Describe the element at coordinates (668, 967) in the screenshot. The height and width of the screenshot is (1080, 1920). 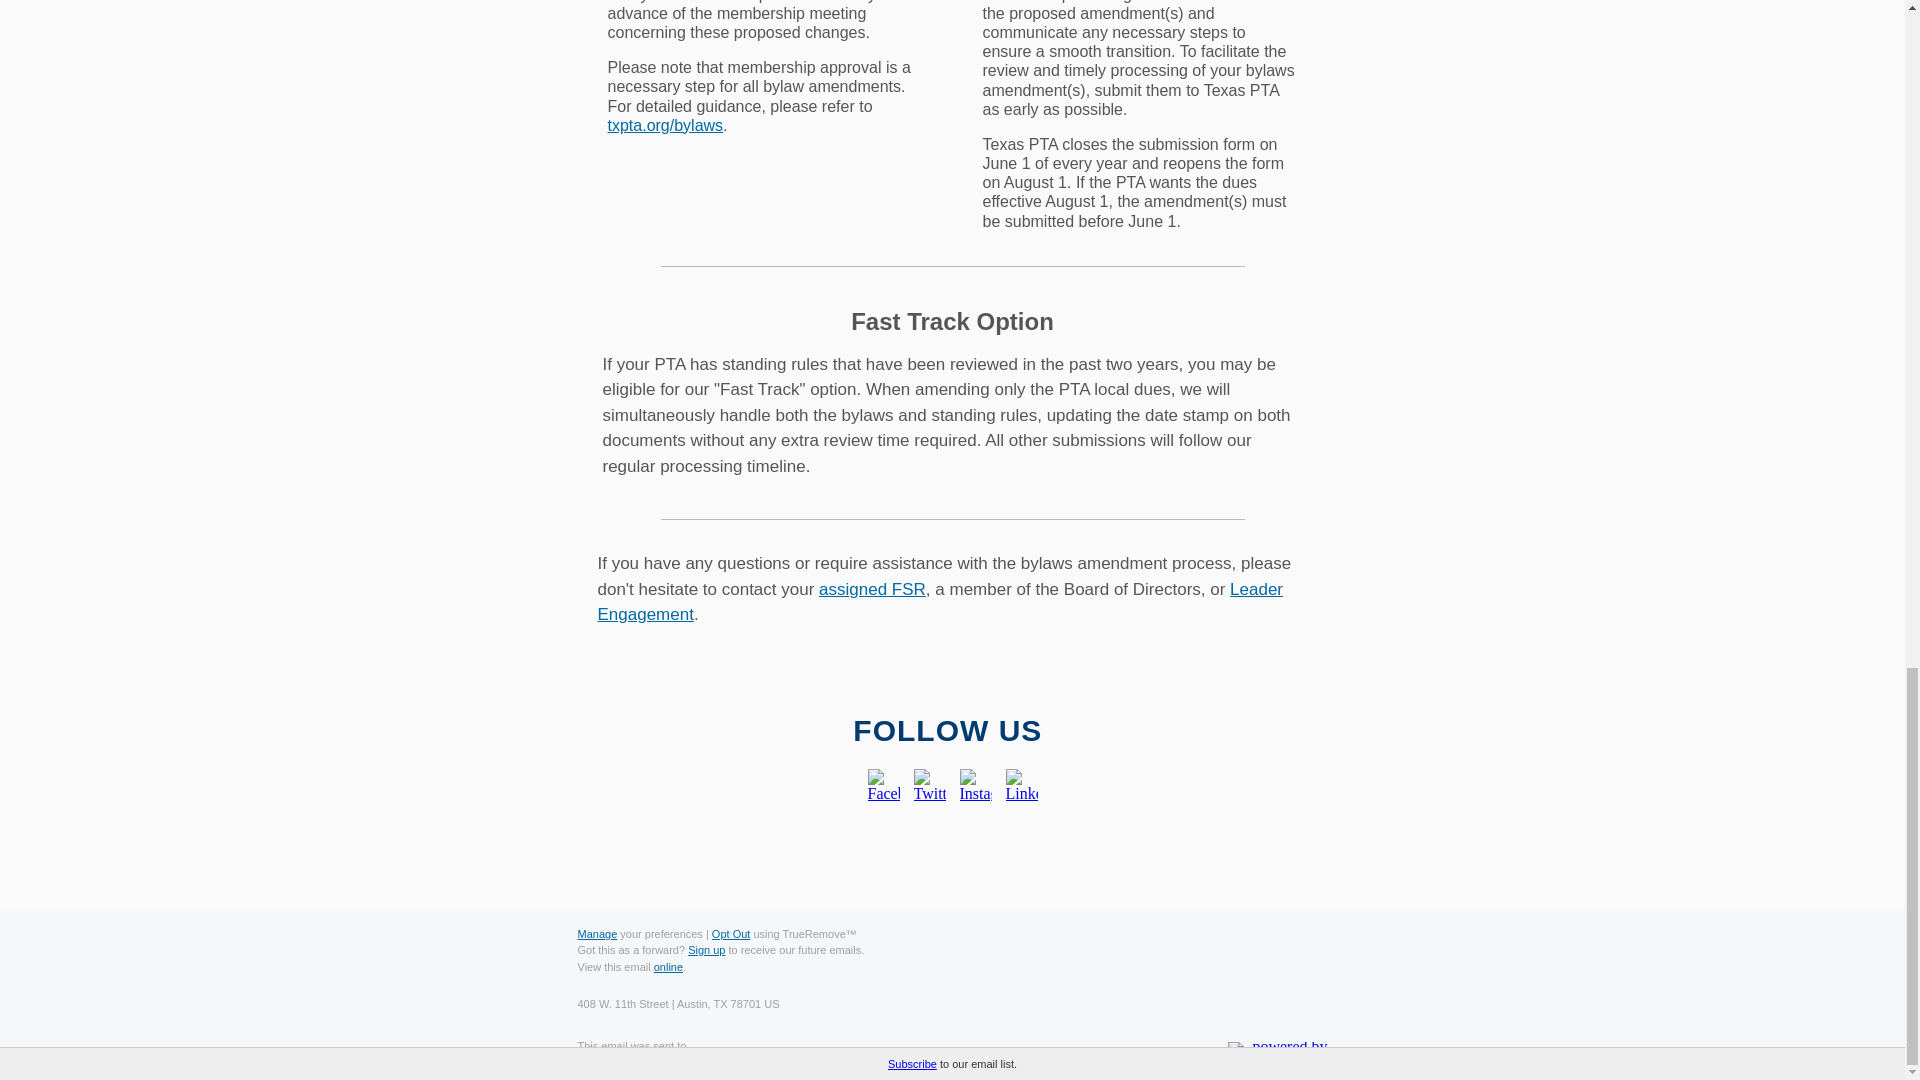
I see `online` at that location.